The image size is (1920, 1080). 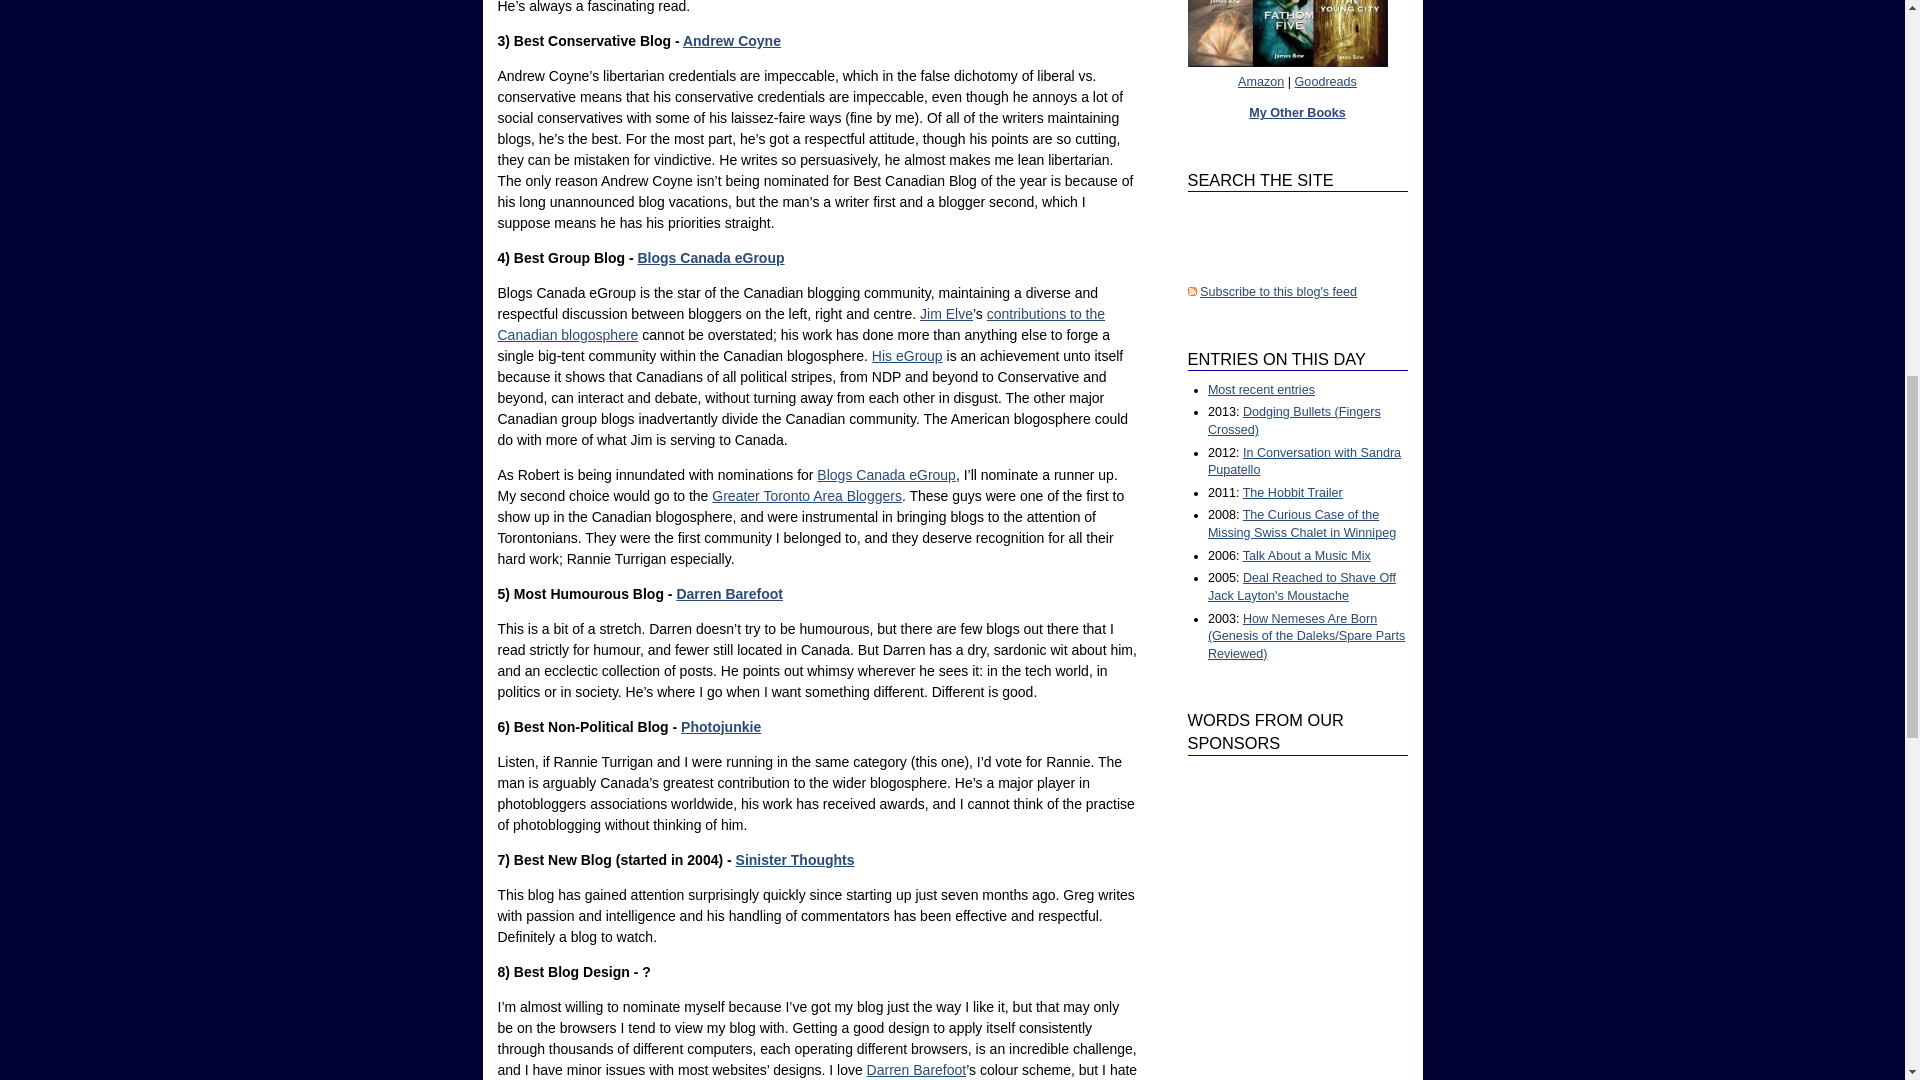 What do you see at coordinates (917, 1069) in the screenshot?
I see `Darren Barefoot` at bounding box center [917, 1069].